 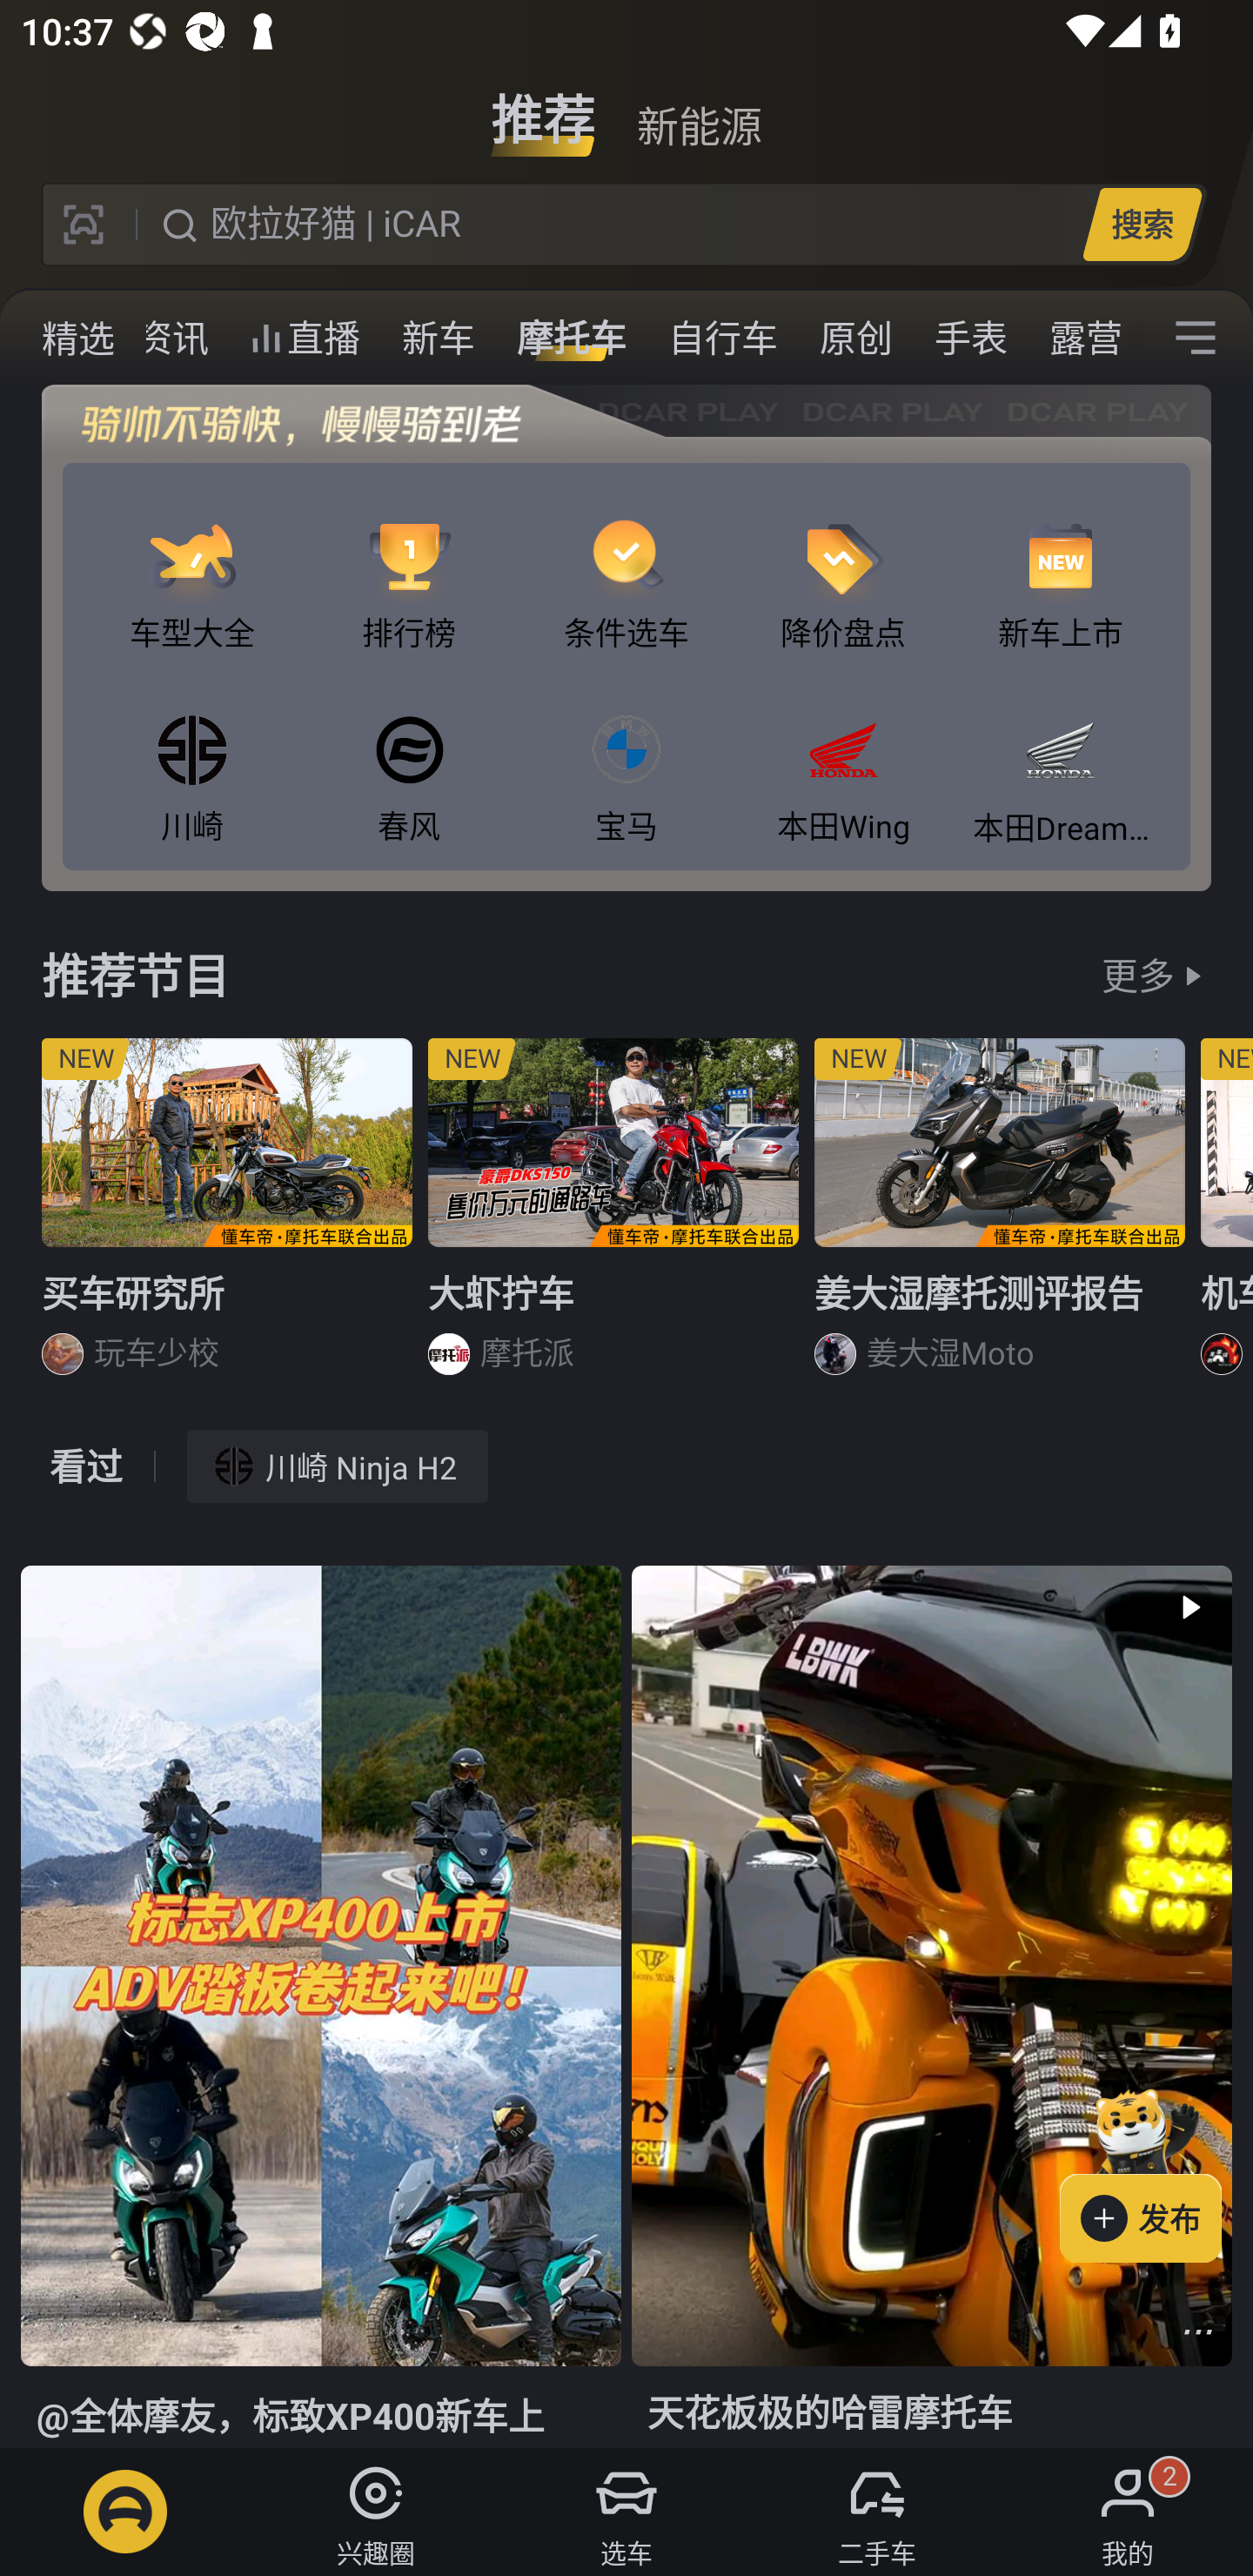 I want to click on 原创, so click(x=856, y=338).